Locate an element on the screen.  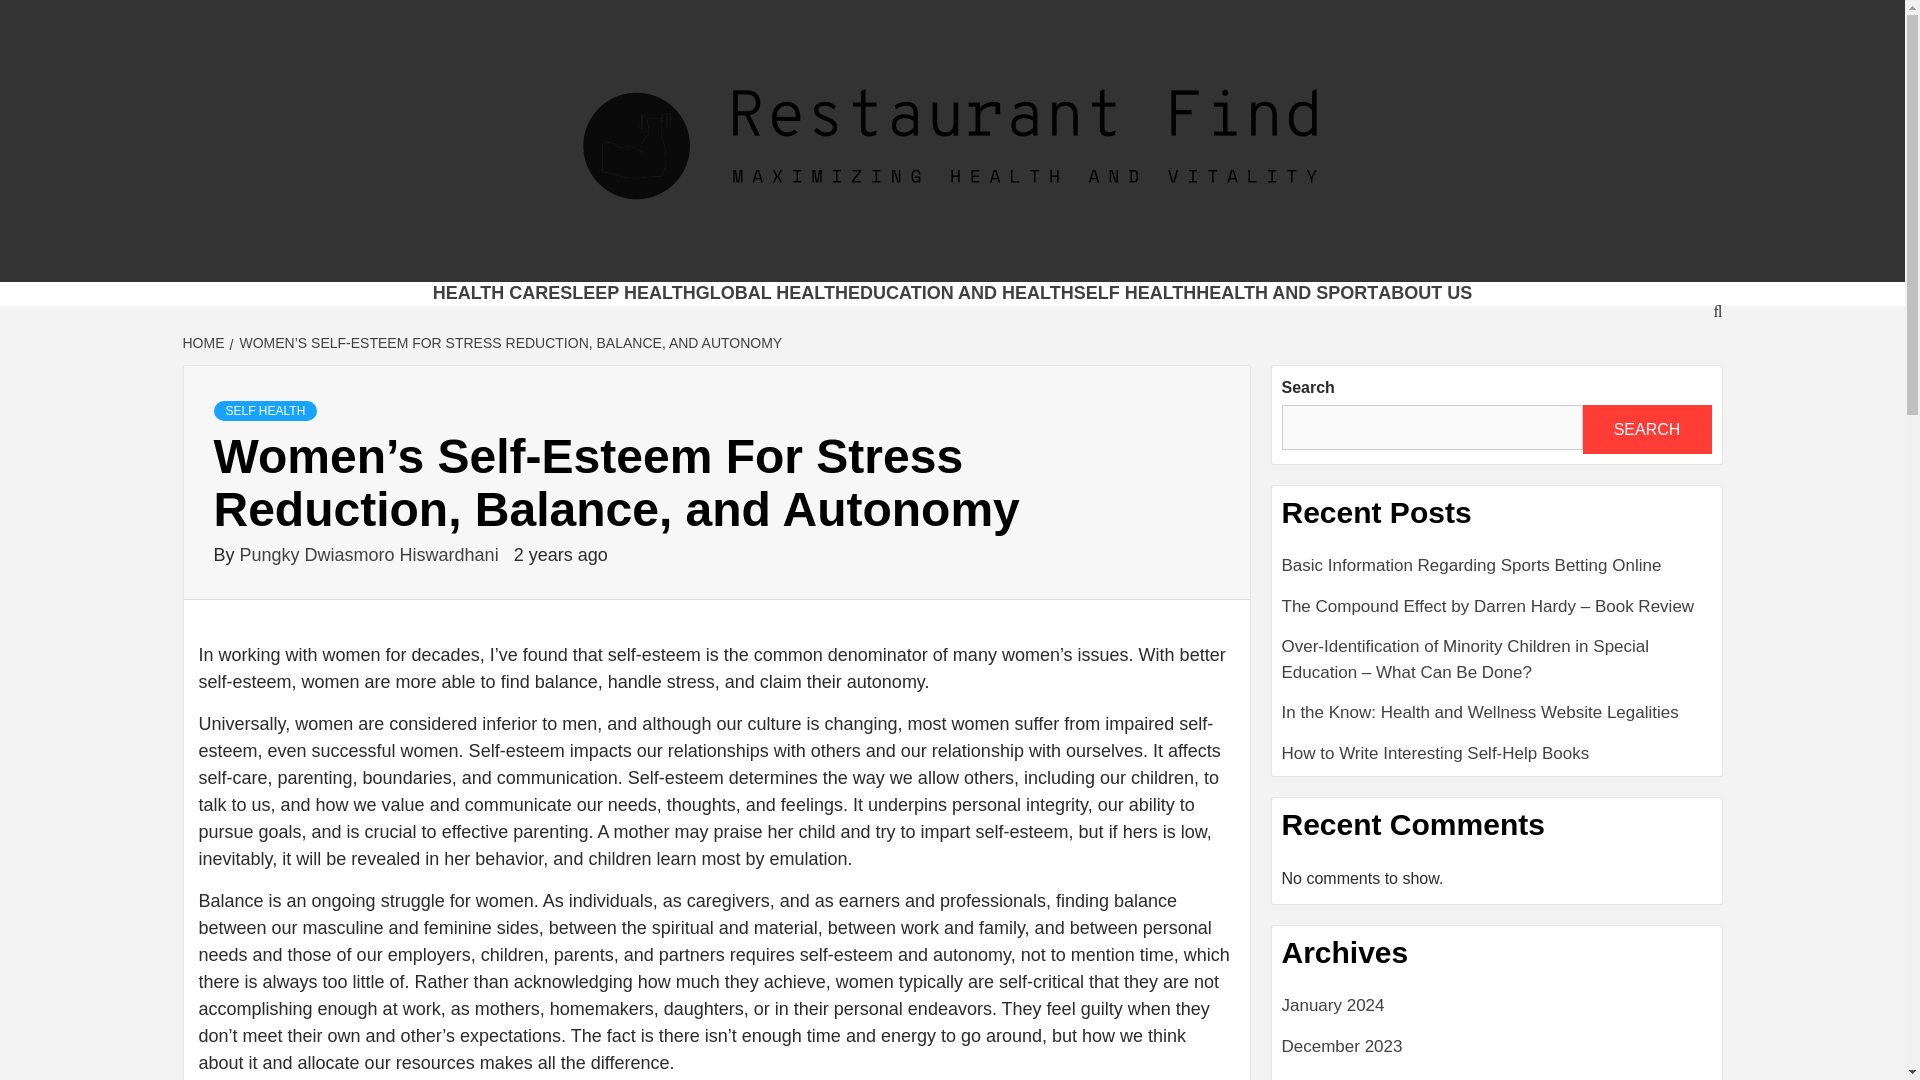
January 2024 is located at coordinates (1497, 1012).